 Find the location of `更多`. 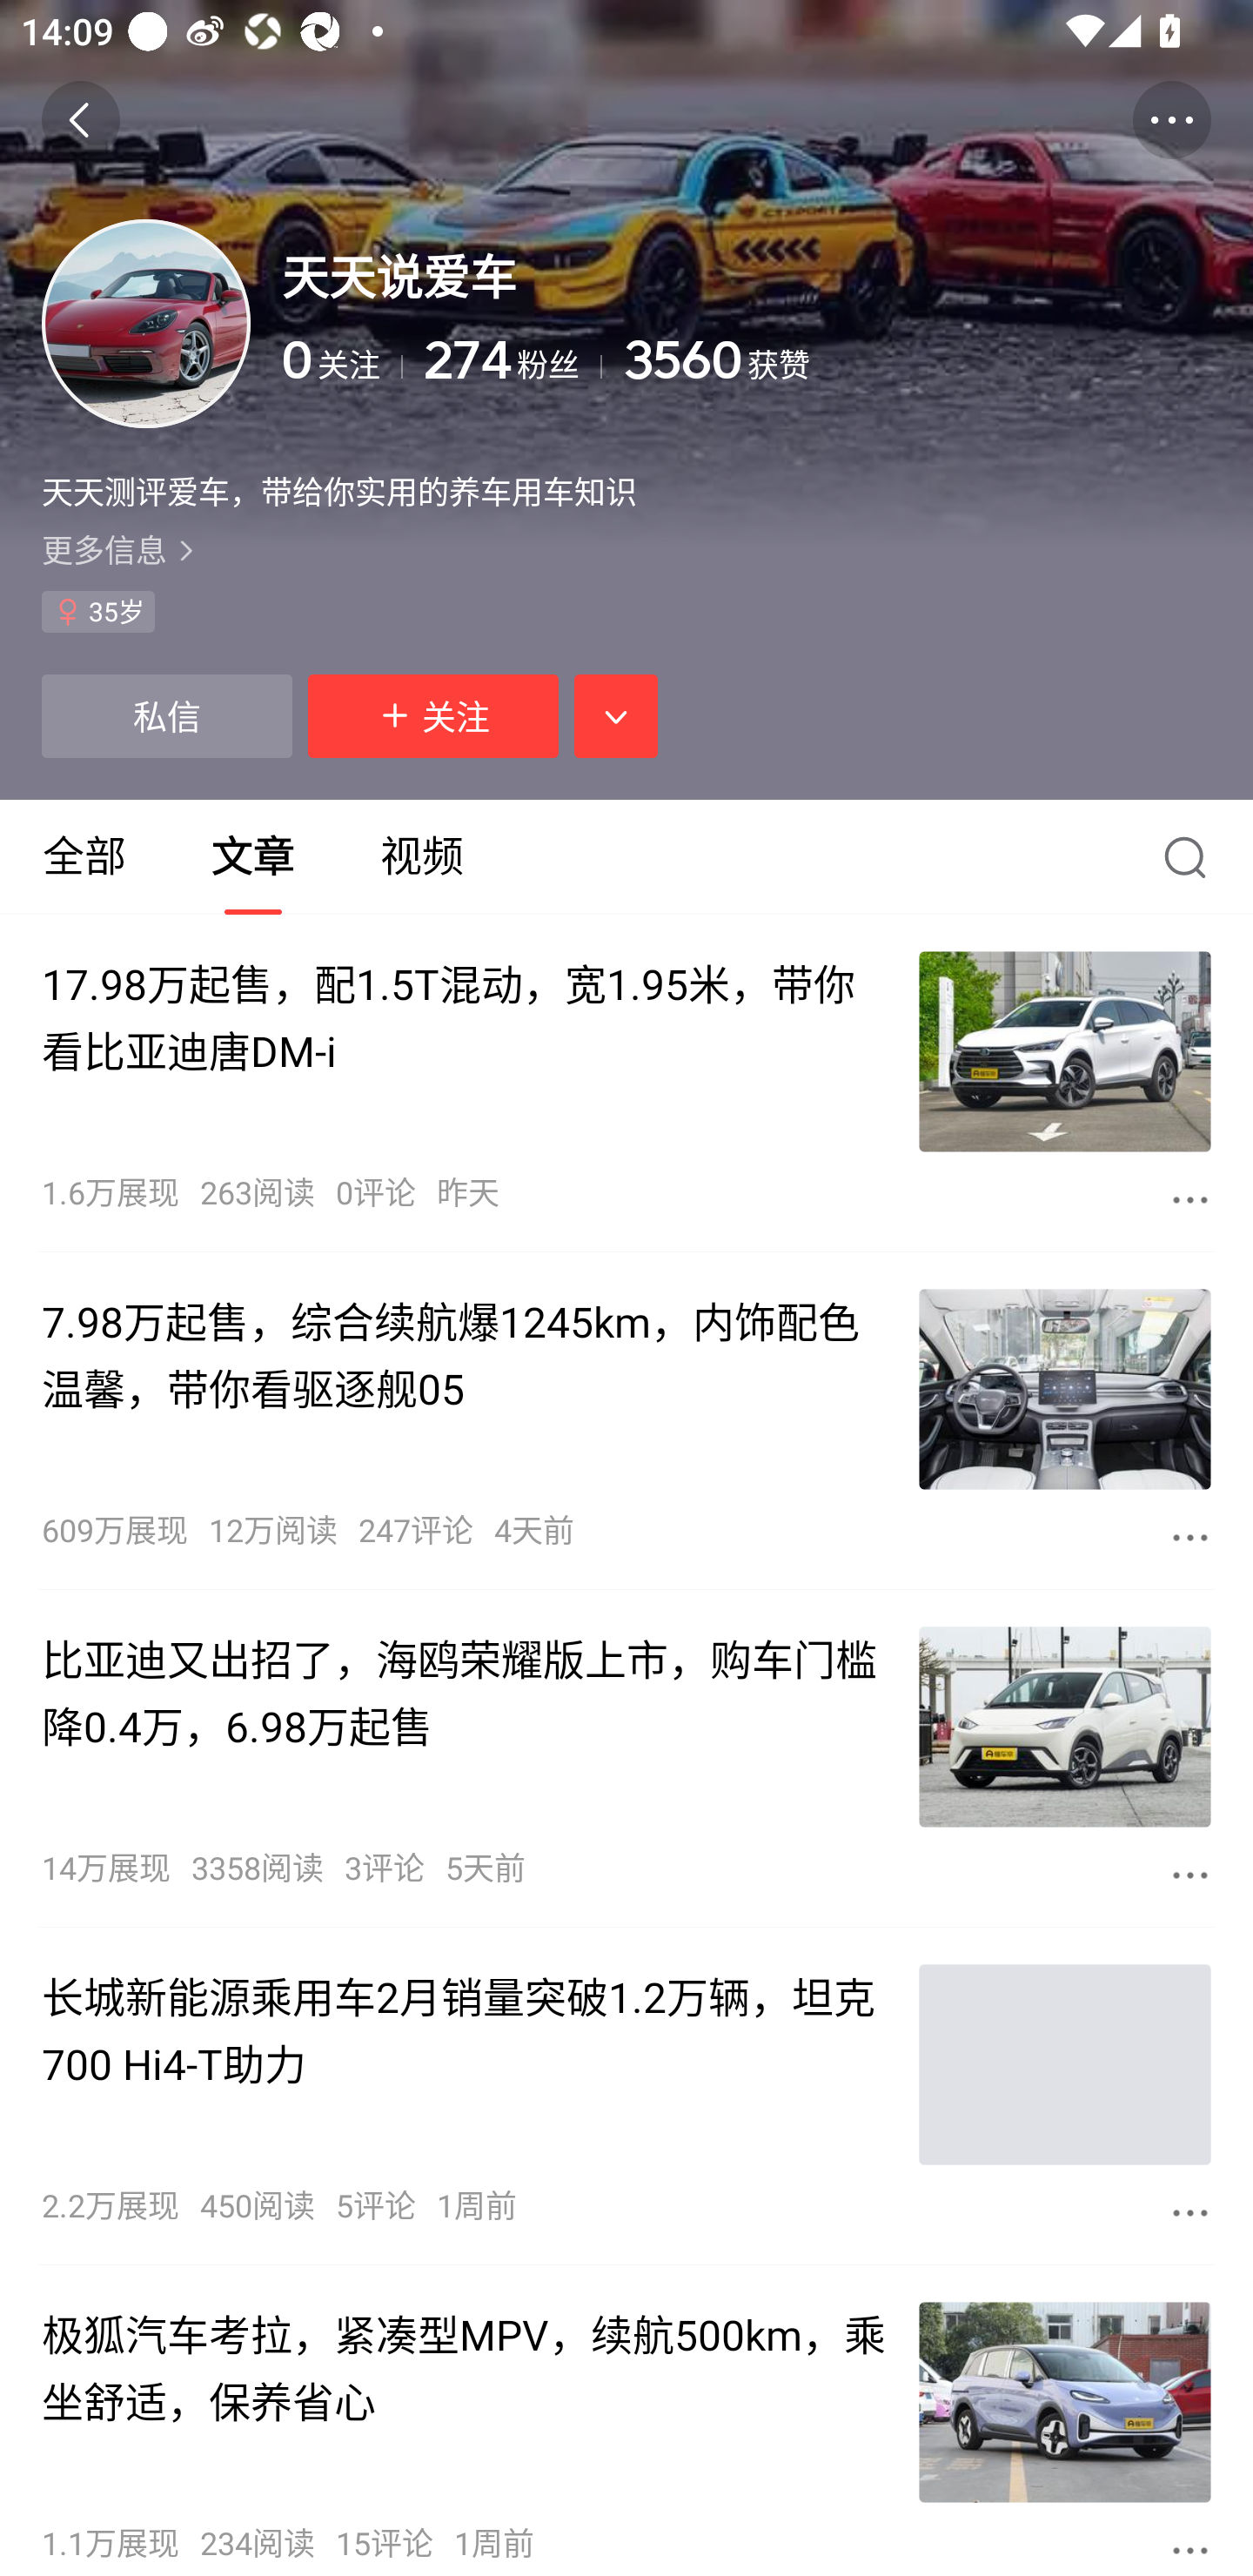

更多 is located at coordinates (1190, 1199).